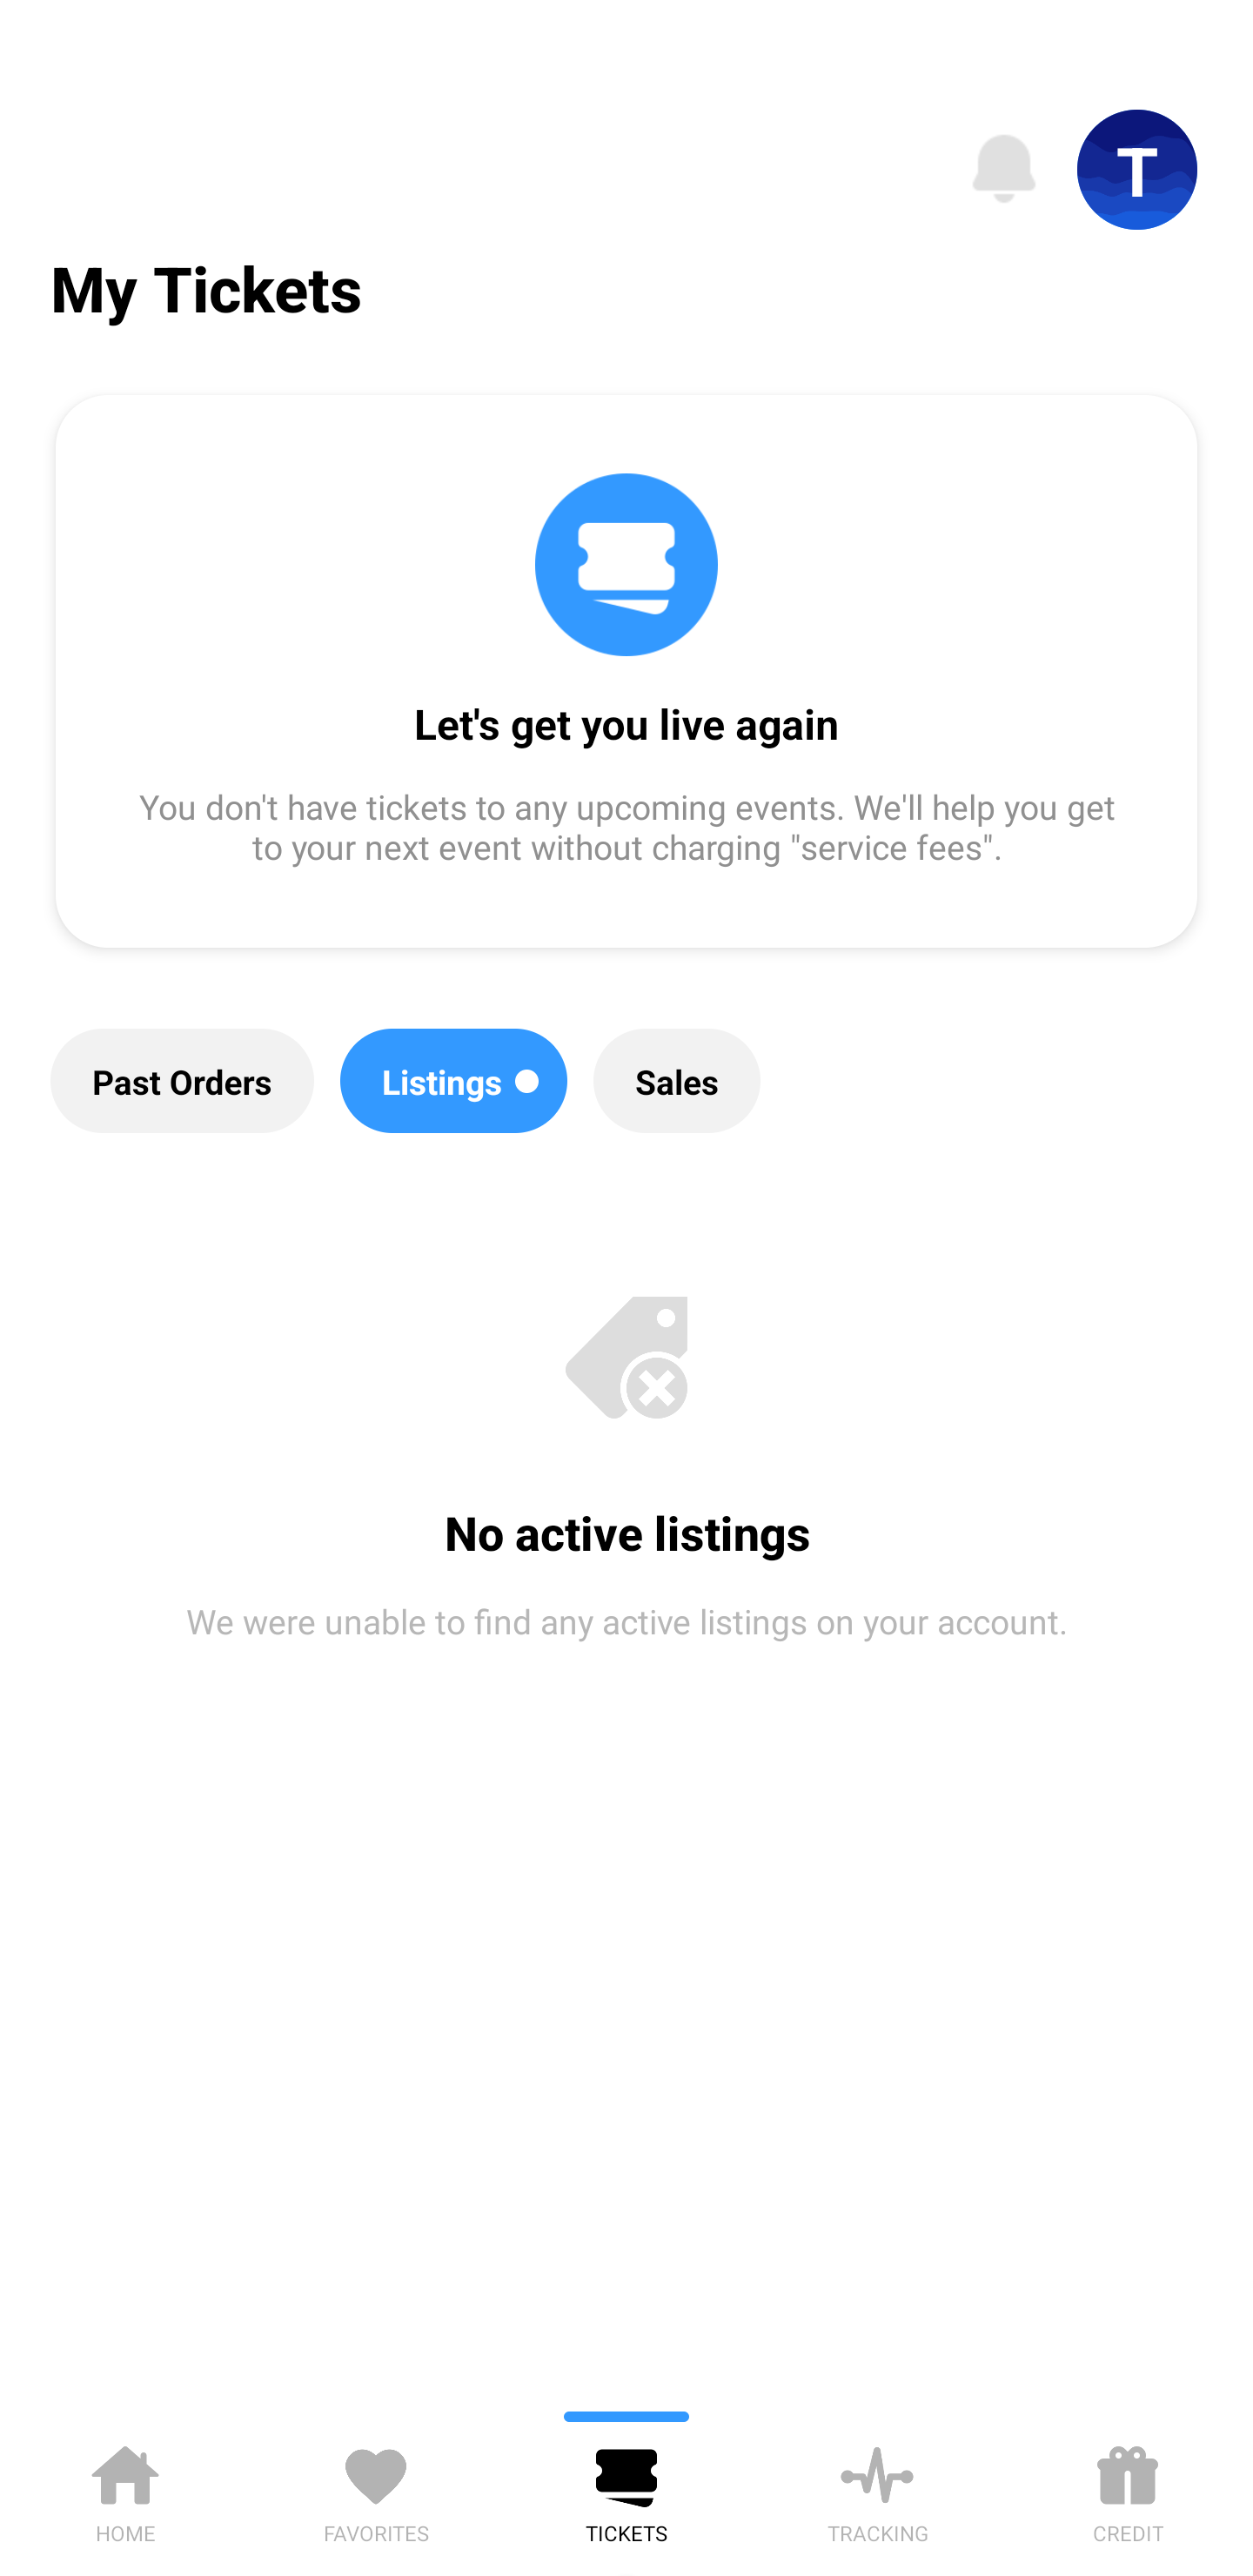 Image resolution: width=1253 pixels, height=2576 pixels. What do you see at coordinates (182, 1081) in the screenshot?
I see `Past Orders` at bounding box center [182, 1081].